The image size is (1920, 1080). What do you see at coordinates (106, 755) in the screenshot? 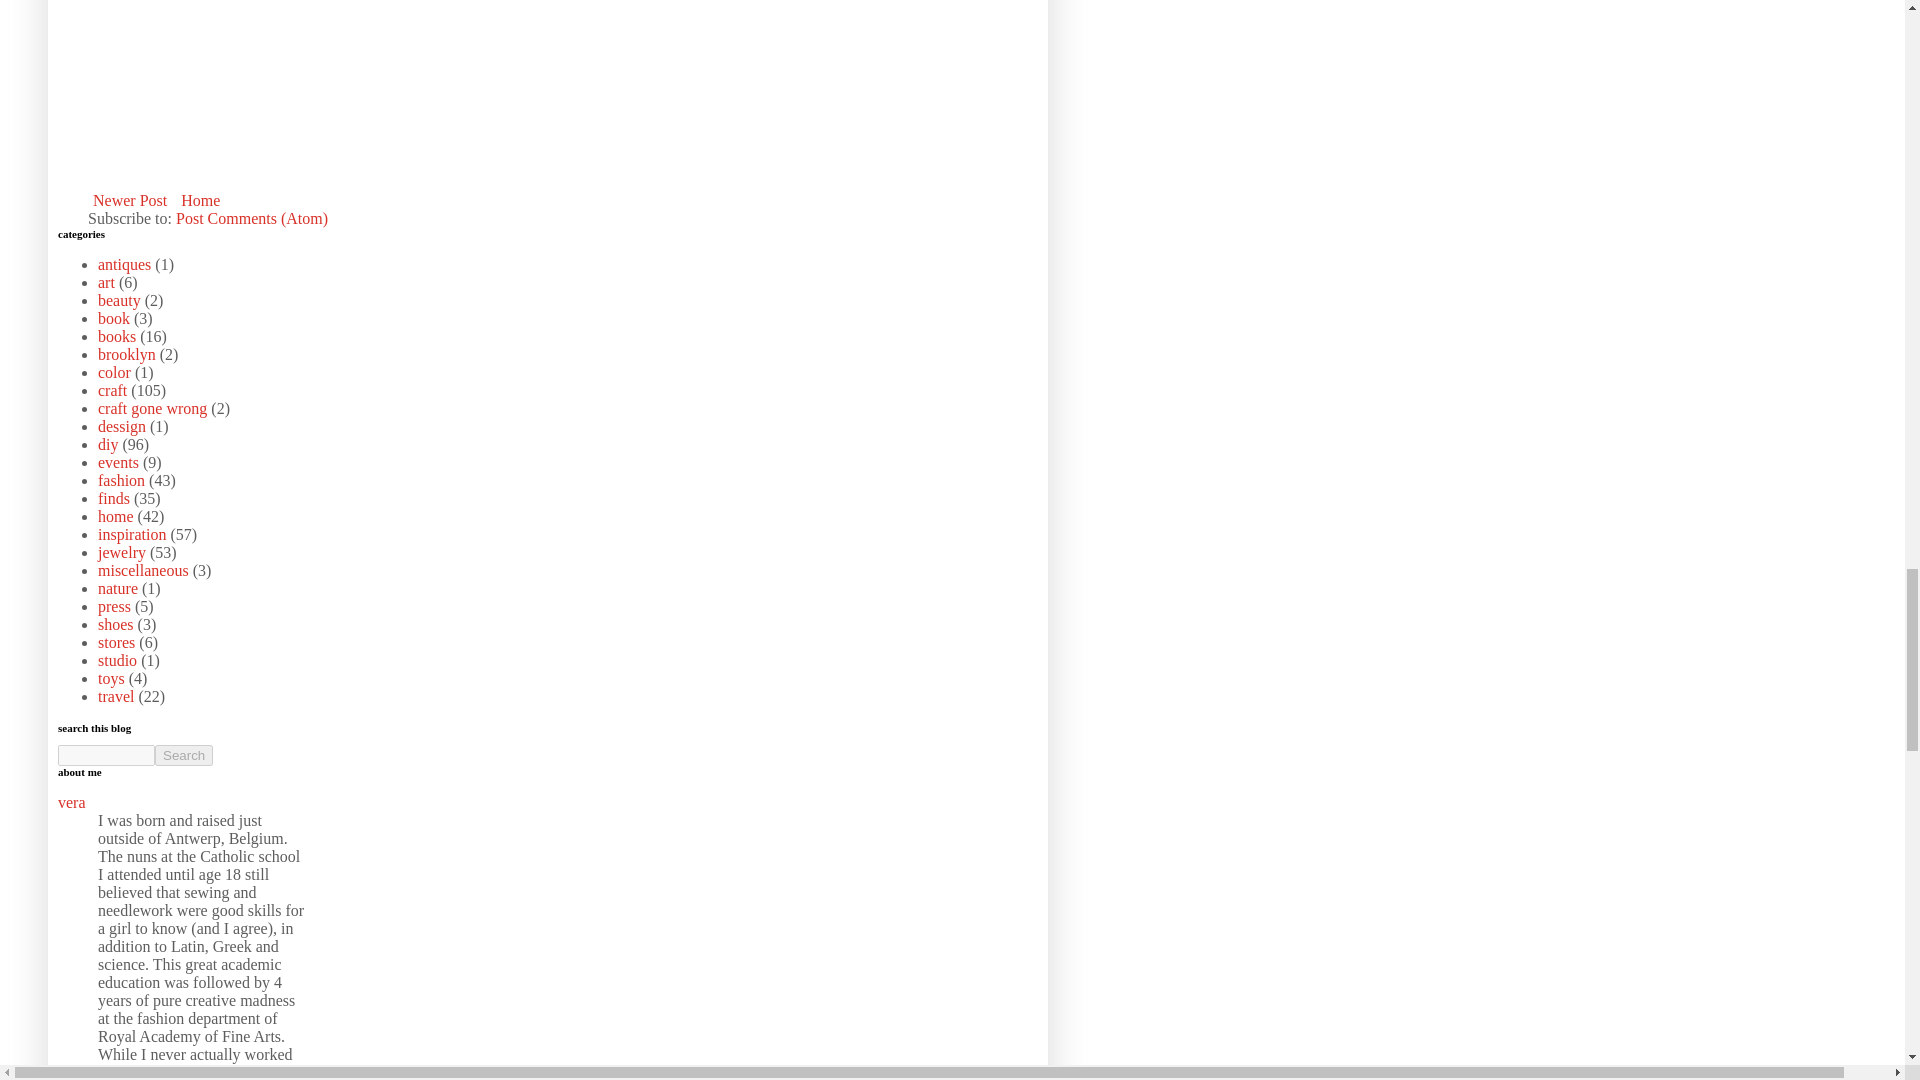
I see `search` at bounding box center [106, 755].